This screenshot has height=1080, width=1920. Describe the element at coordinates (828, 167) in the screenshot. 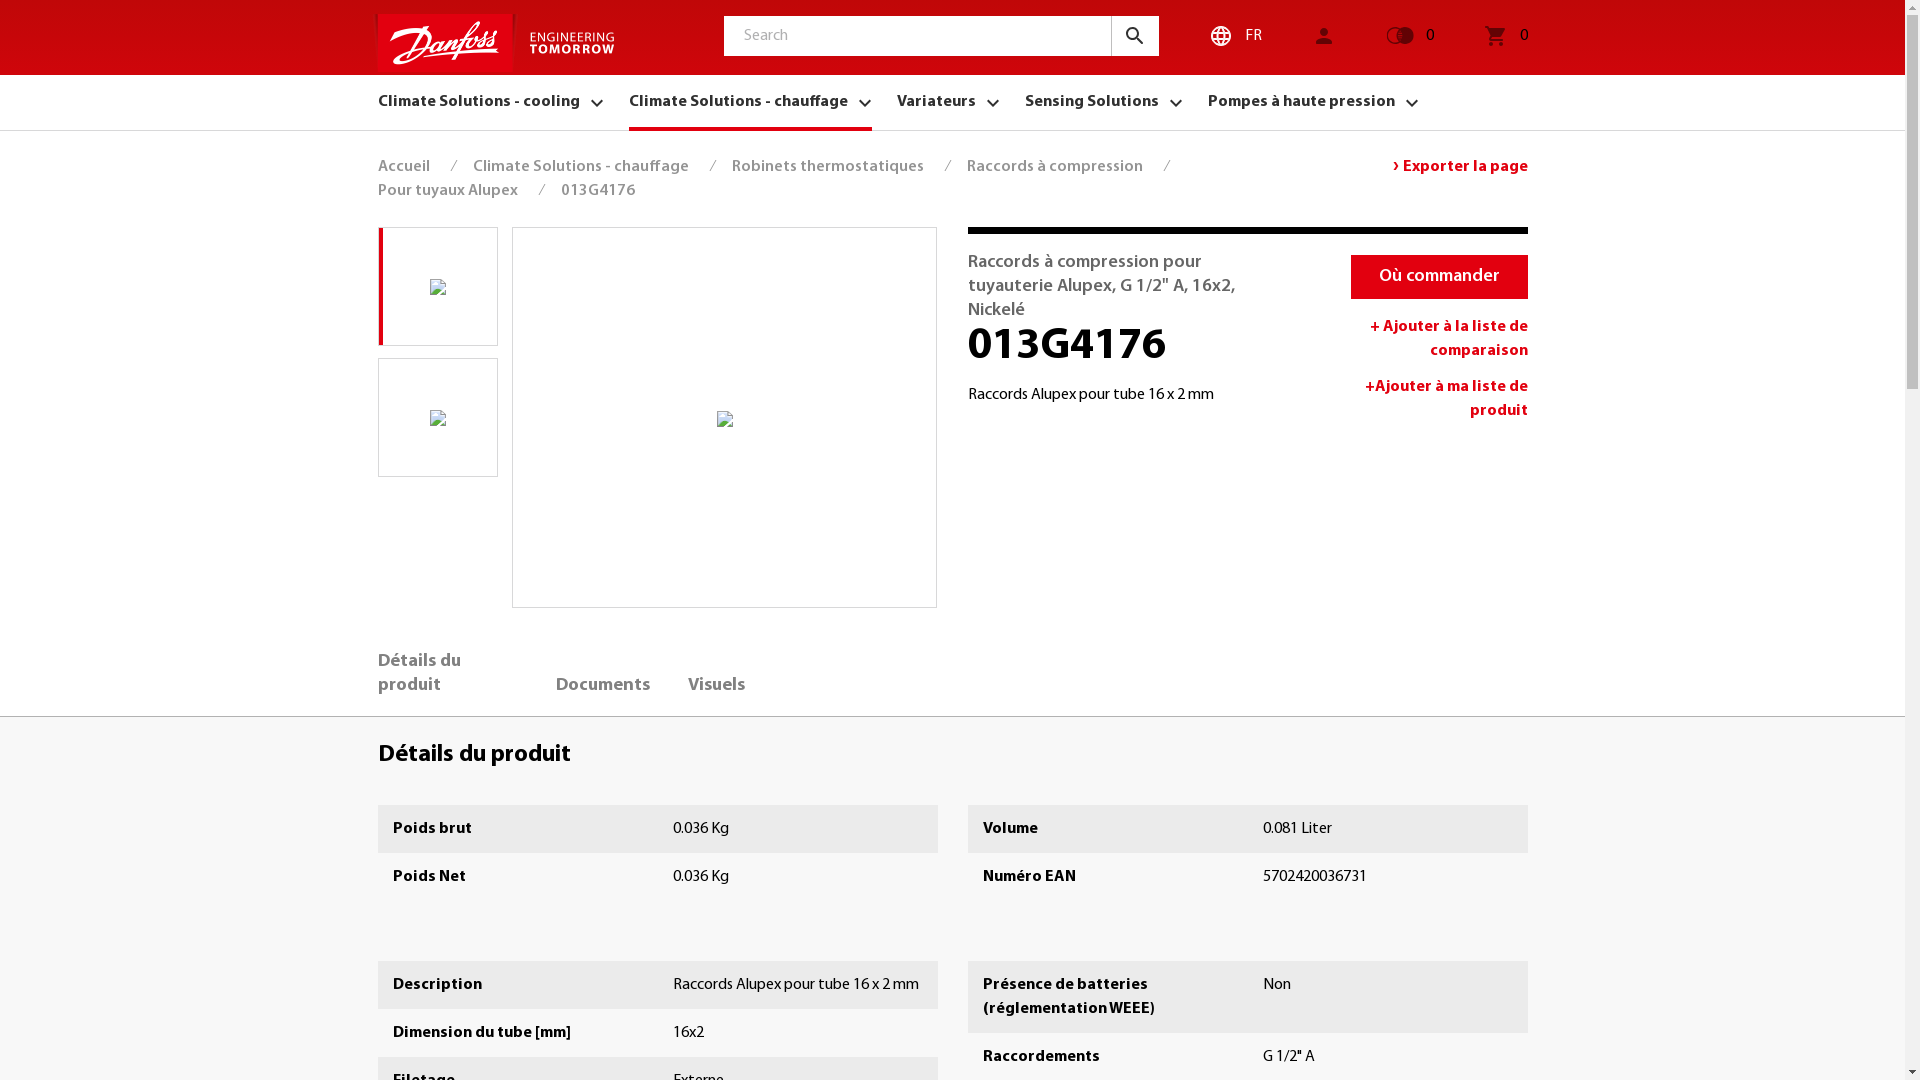

I see `Robinets thermostatiques` at that location.